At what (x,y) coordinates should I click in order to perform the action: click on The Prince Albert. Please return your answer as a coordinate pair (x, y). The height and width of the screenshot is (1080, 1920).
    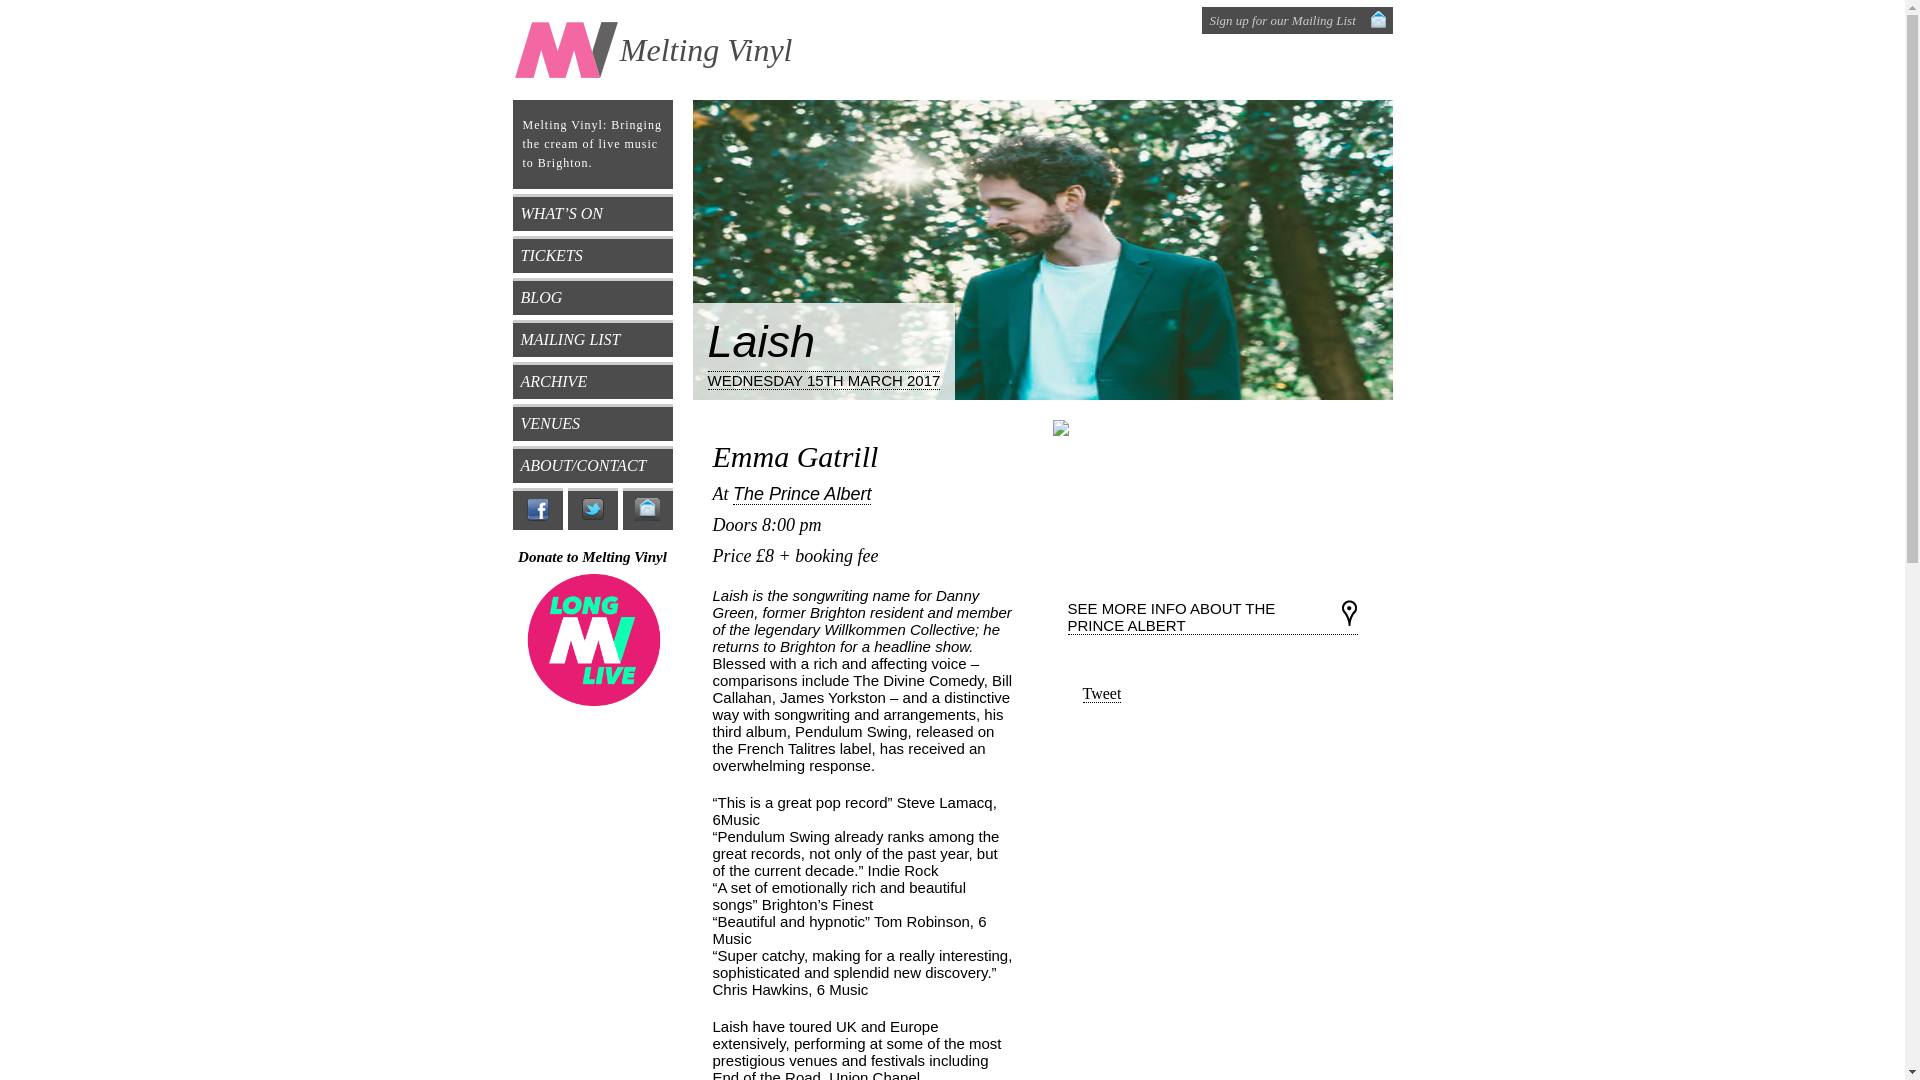
    Looking at the image, I should click on (802, 490).